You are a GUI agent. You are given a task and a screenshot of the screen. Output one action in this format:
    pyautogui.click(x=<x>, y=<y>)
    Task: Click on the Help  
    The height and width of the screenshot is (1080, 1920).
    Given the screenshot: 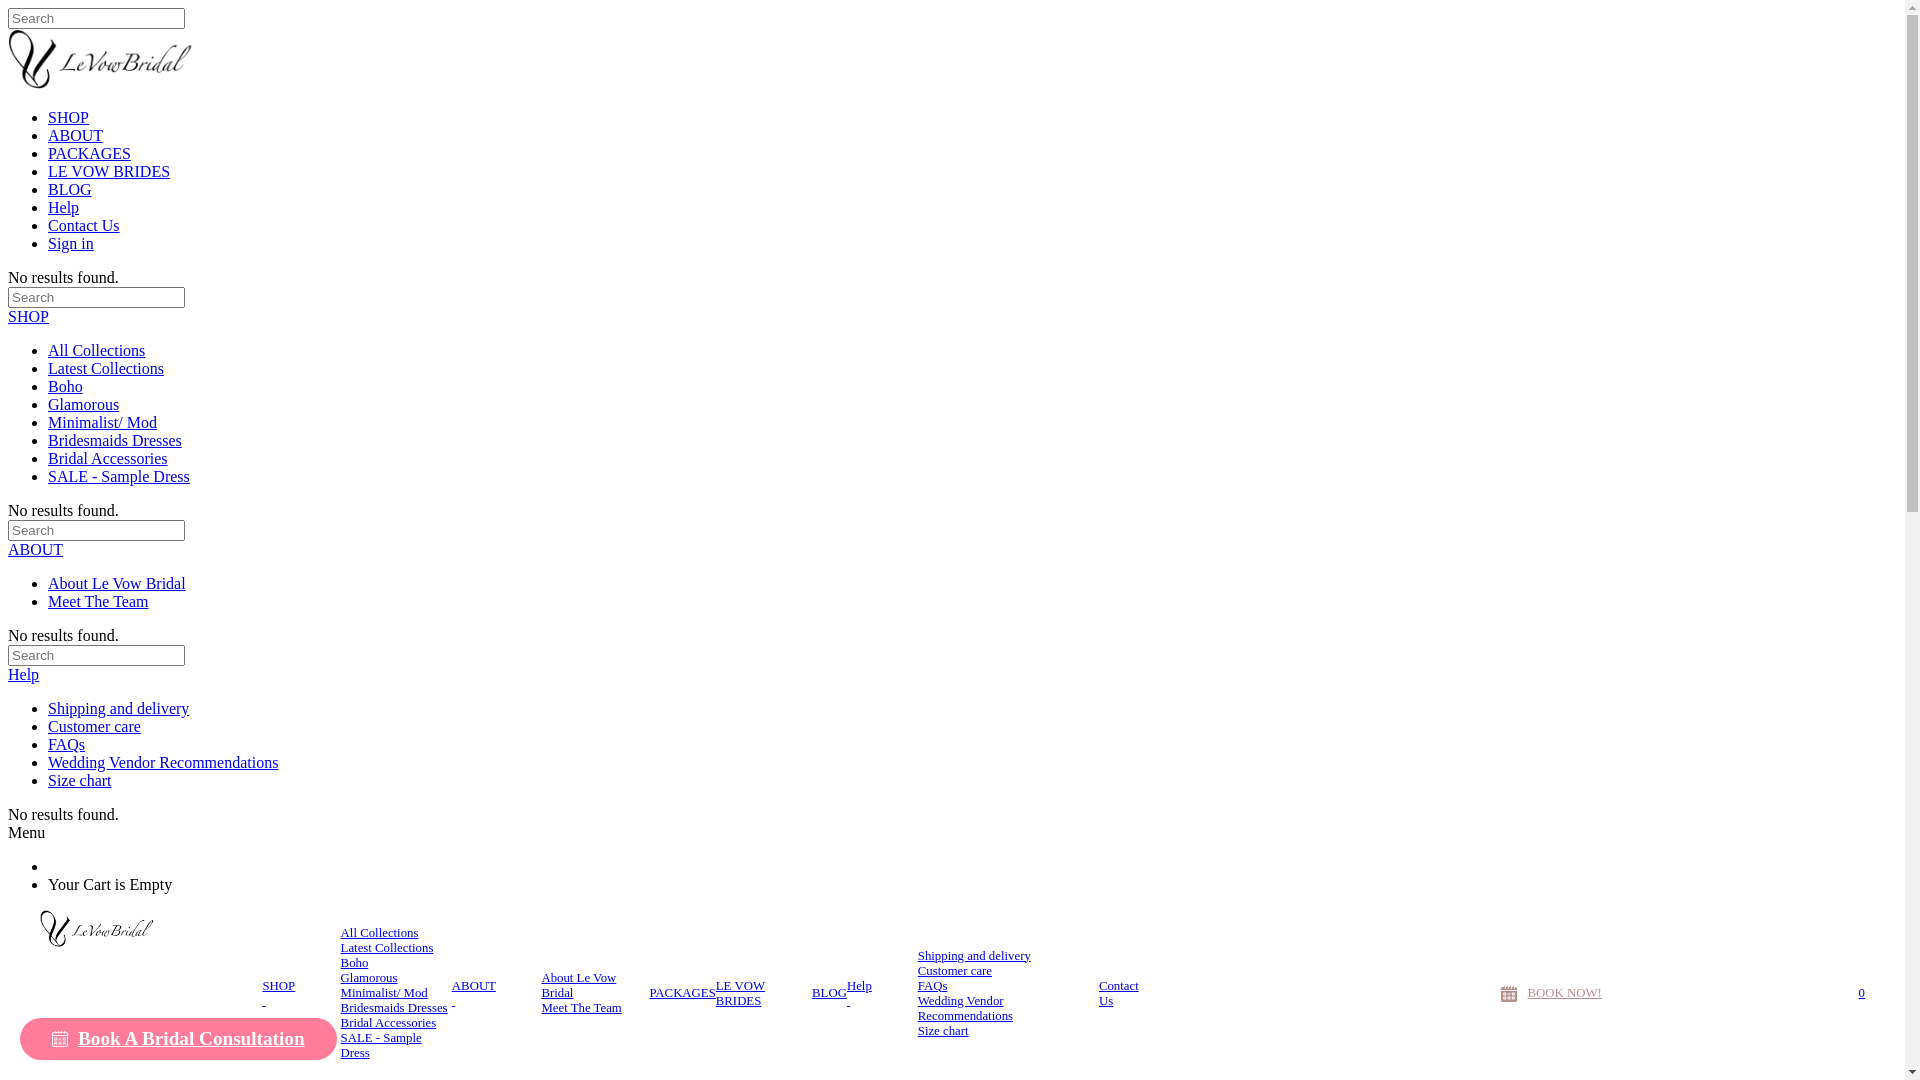 What is the action you would take?
    pyautogui.click(x=862, y=993)
    